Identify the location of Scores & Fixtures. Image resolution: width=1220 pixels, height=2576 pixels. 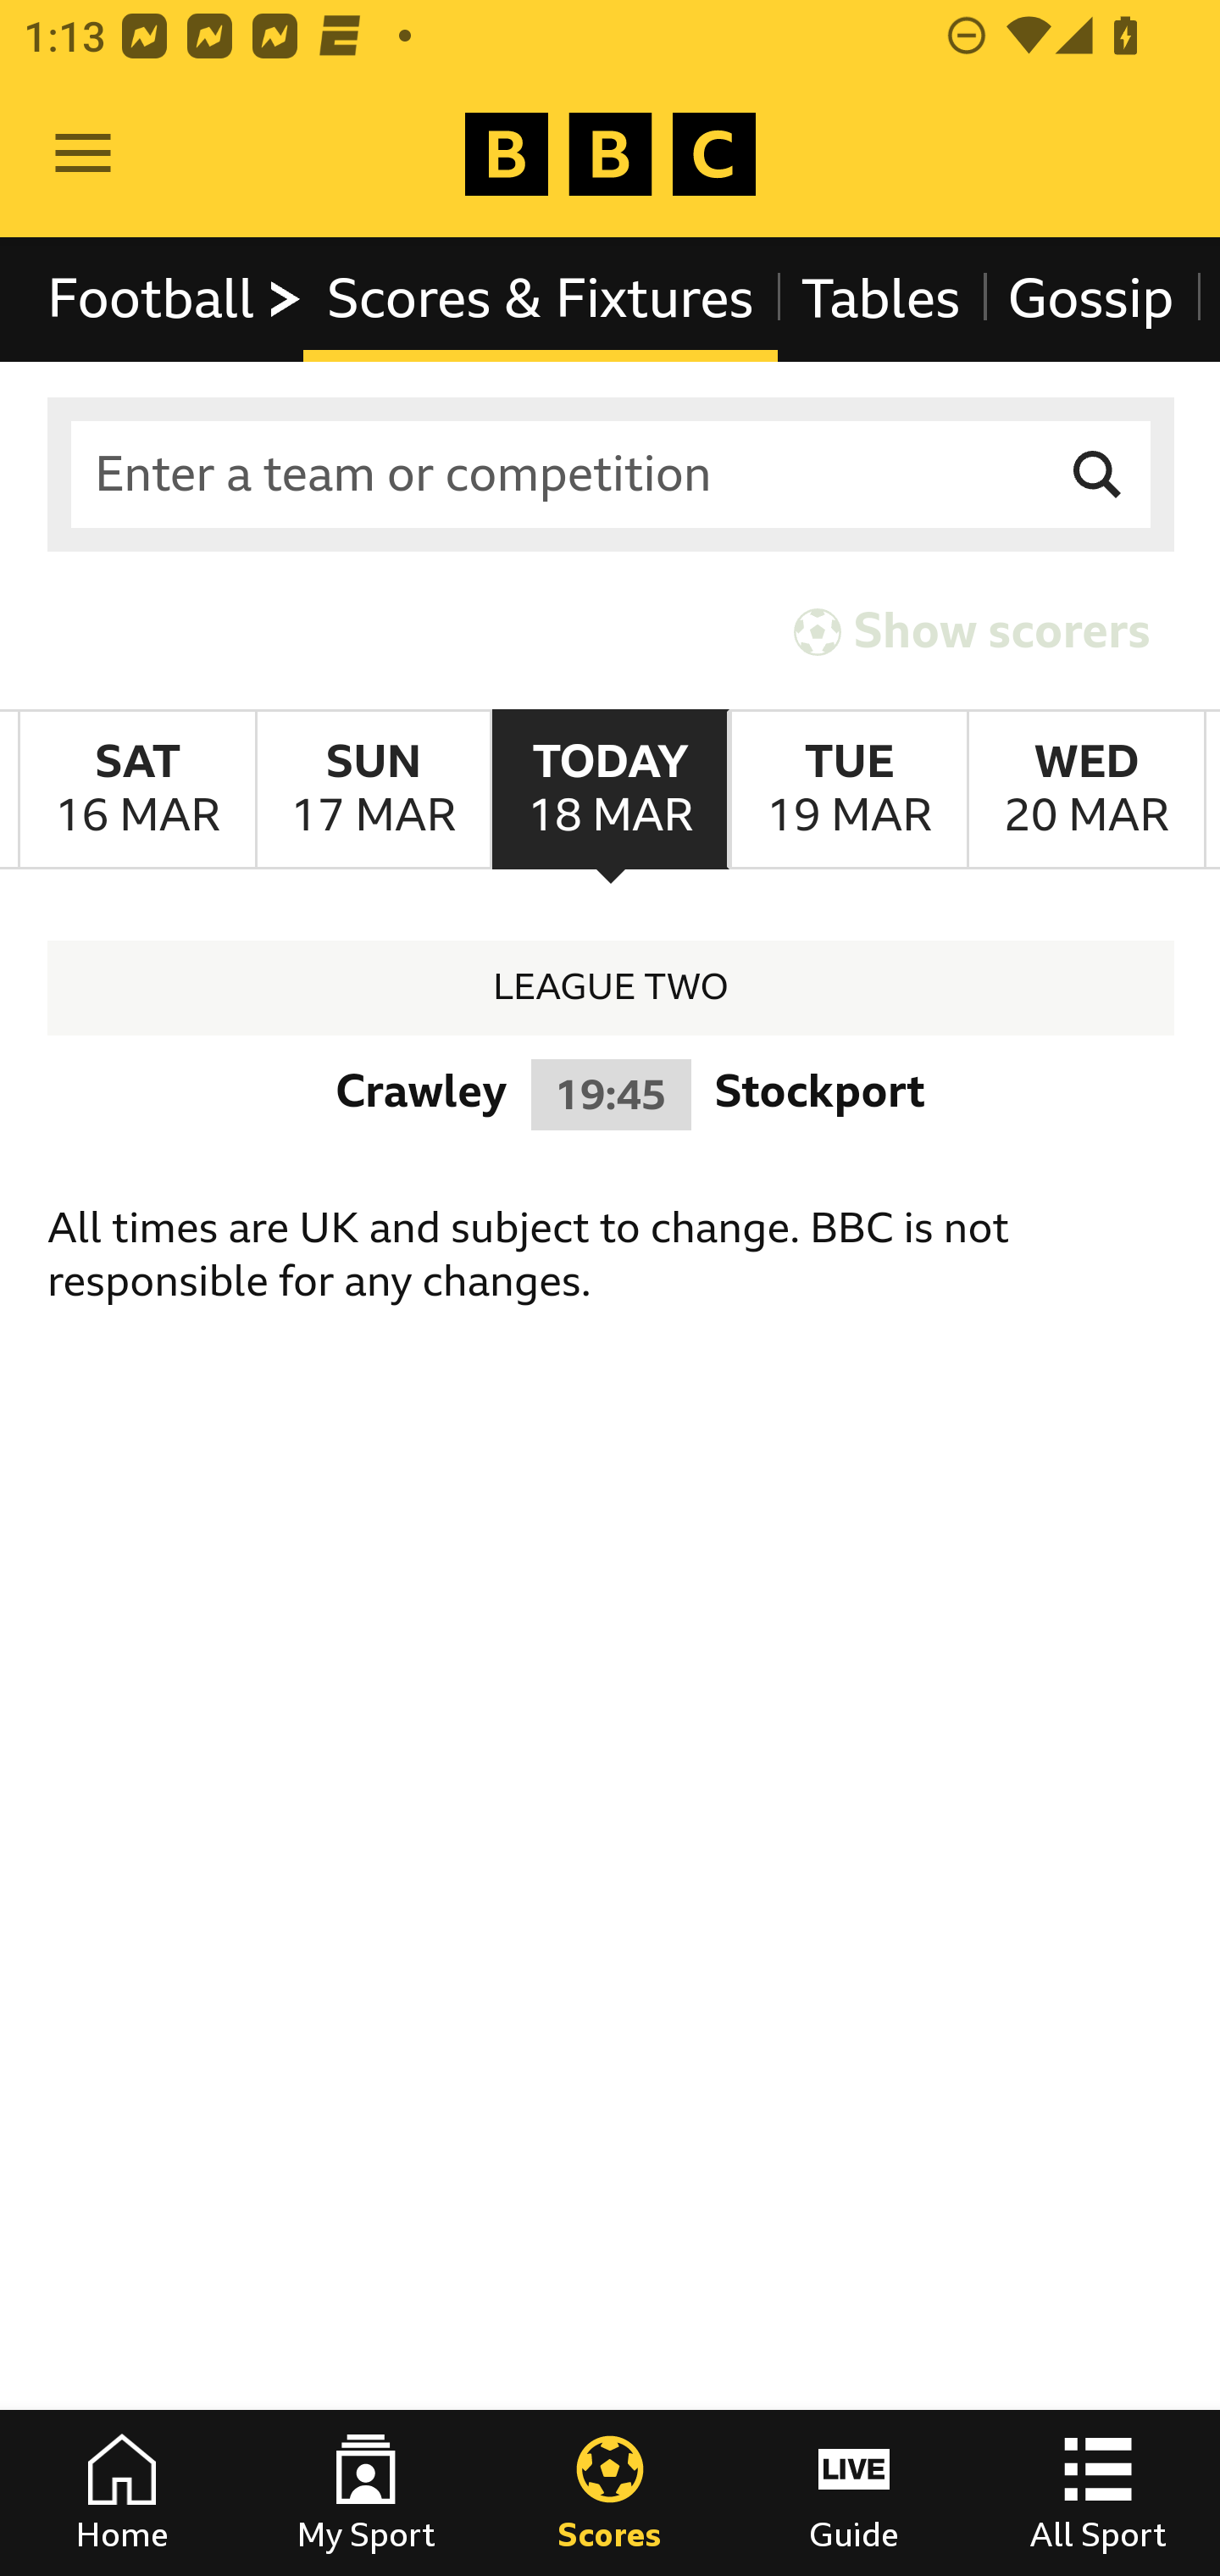
(541, 298).